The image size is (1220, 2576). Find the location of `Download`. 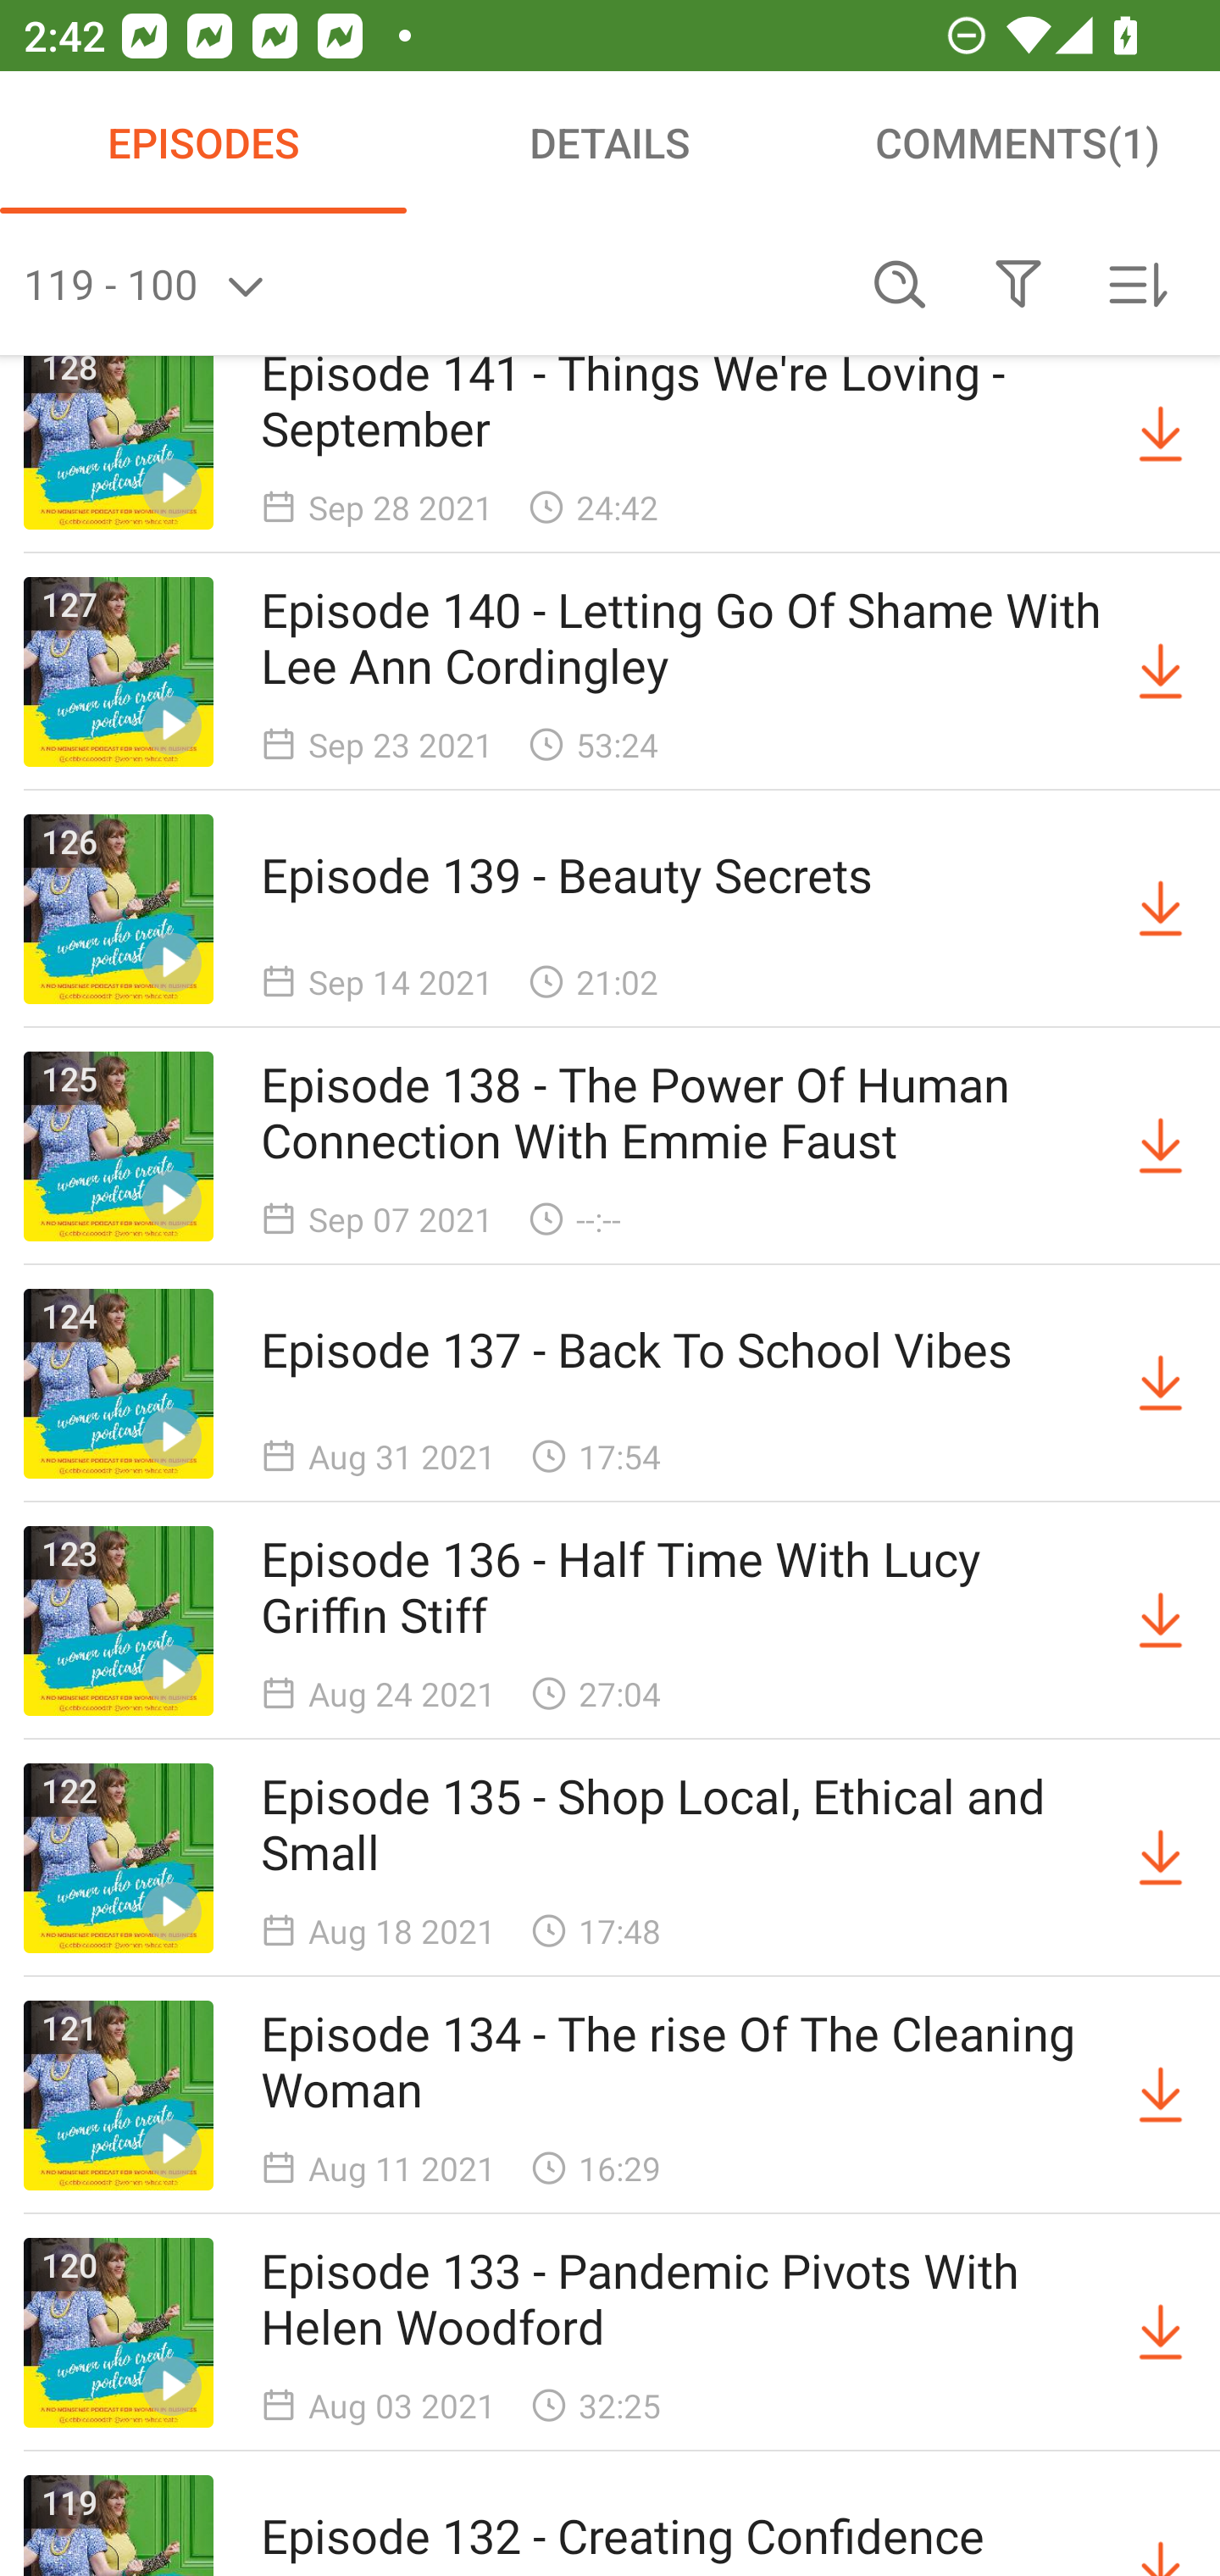

Download is located at coordinates (1161, 2096).